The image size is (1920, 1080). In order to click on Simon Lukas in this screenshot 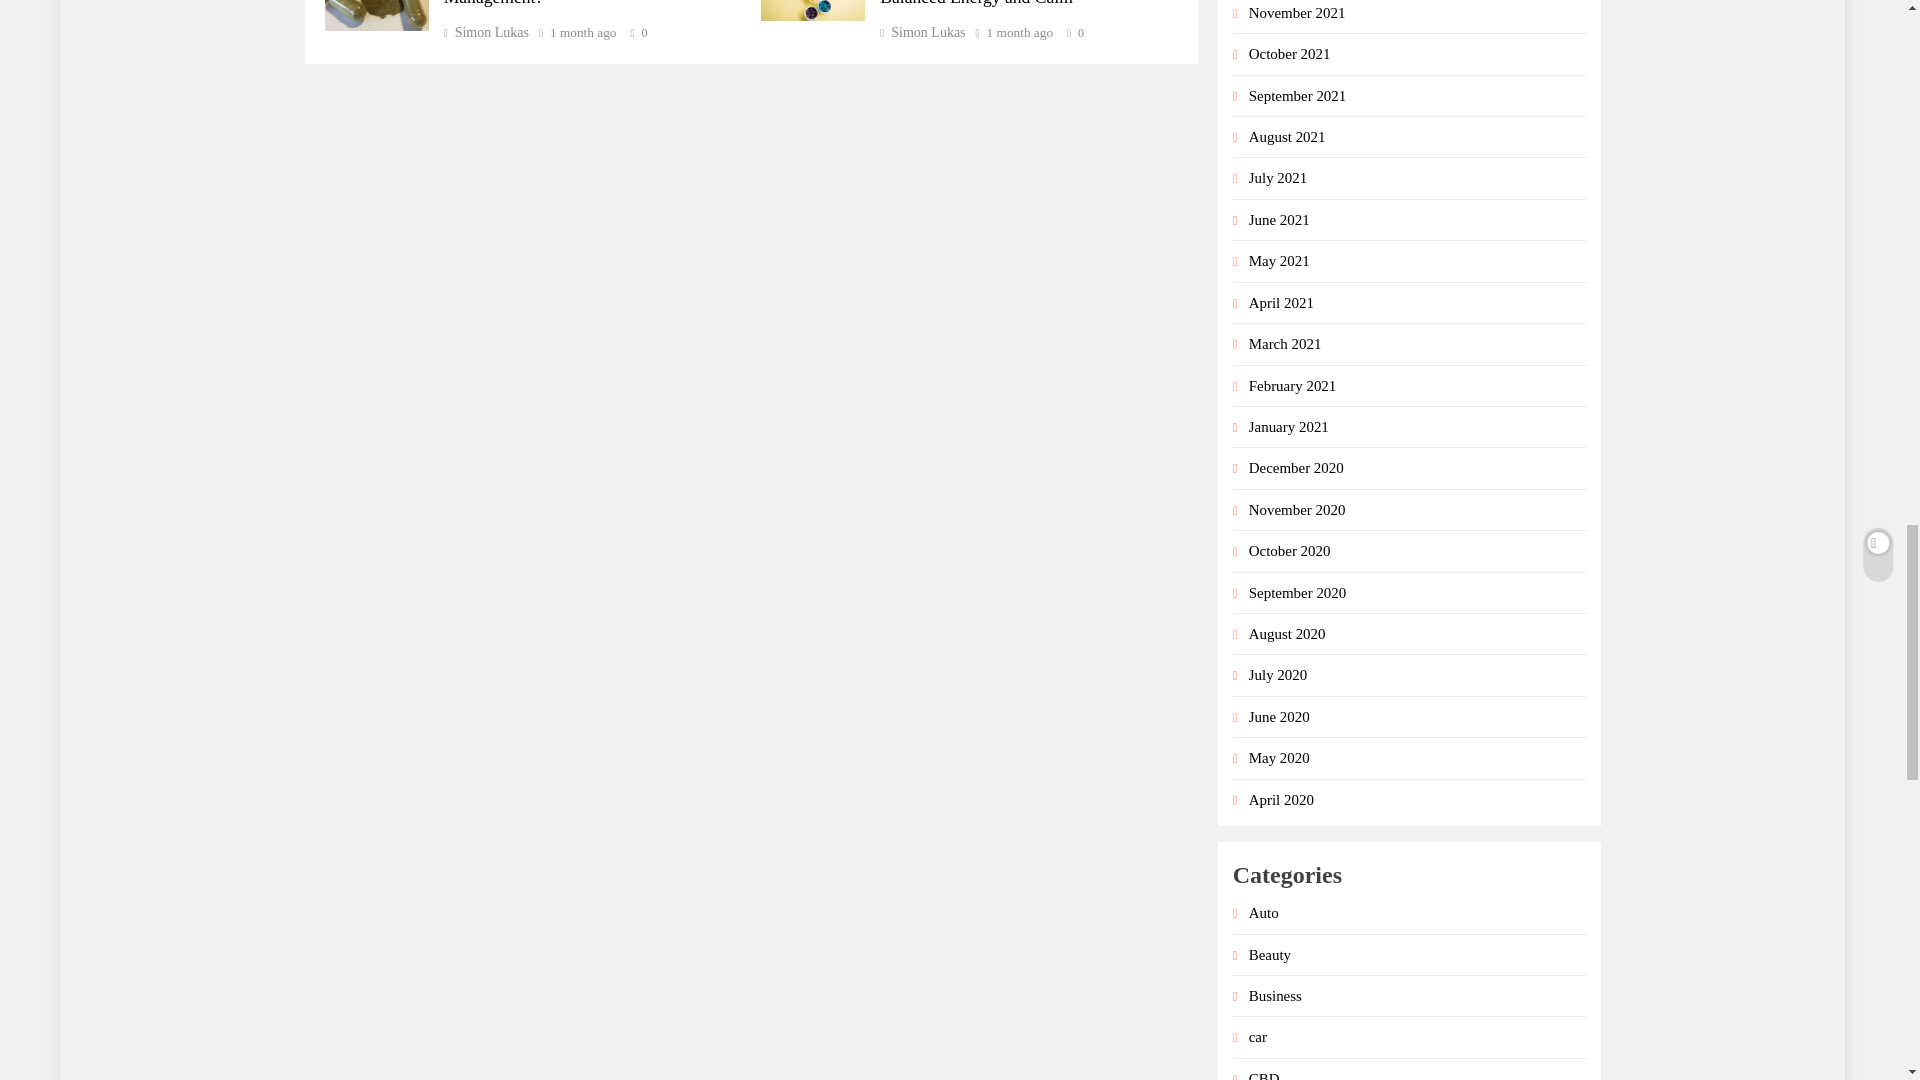, I will do `click(486, 32)`.